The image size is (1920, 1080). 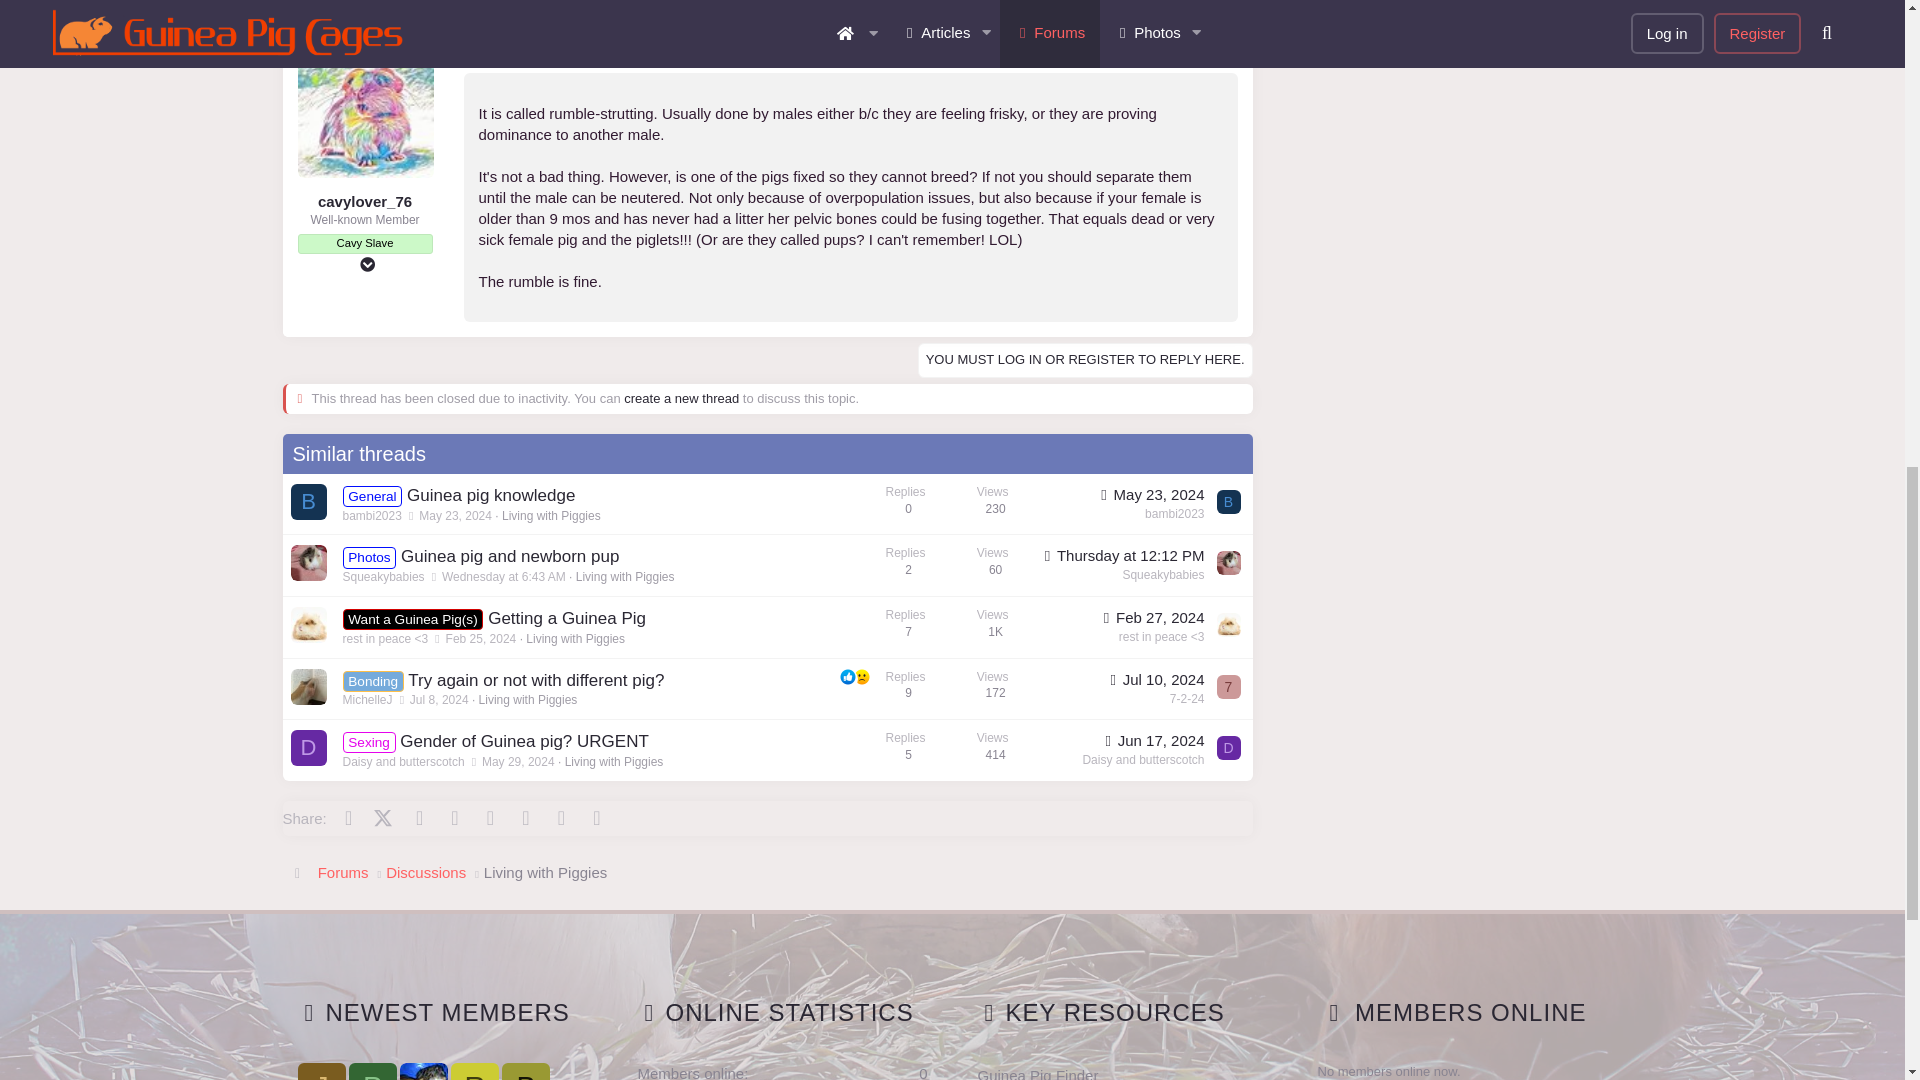 What do you see at coordinates (1228, 502) in the screenshot?
I see `bambi2023` at bounding box center [1228, 502].